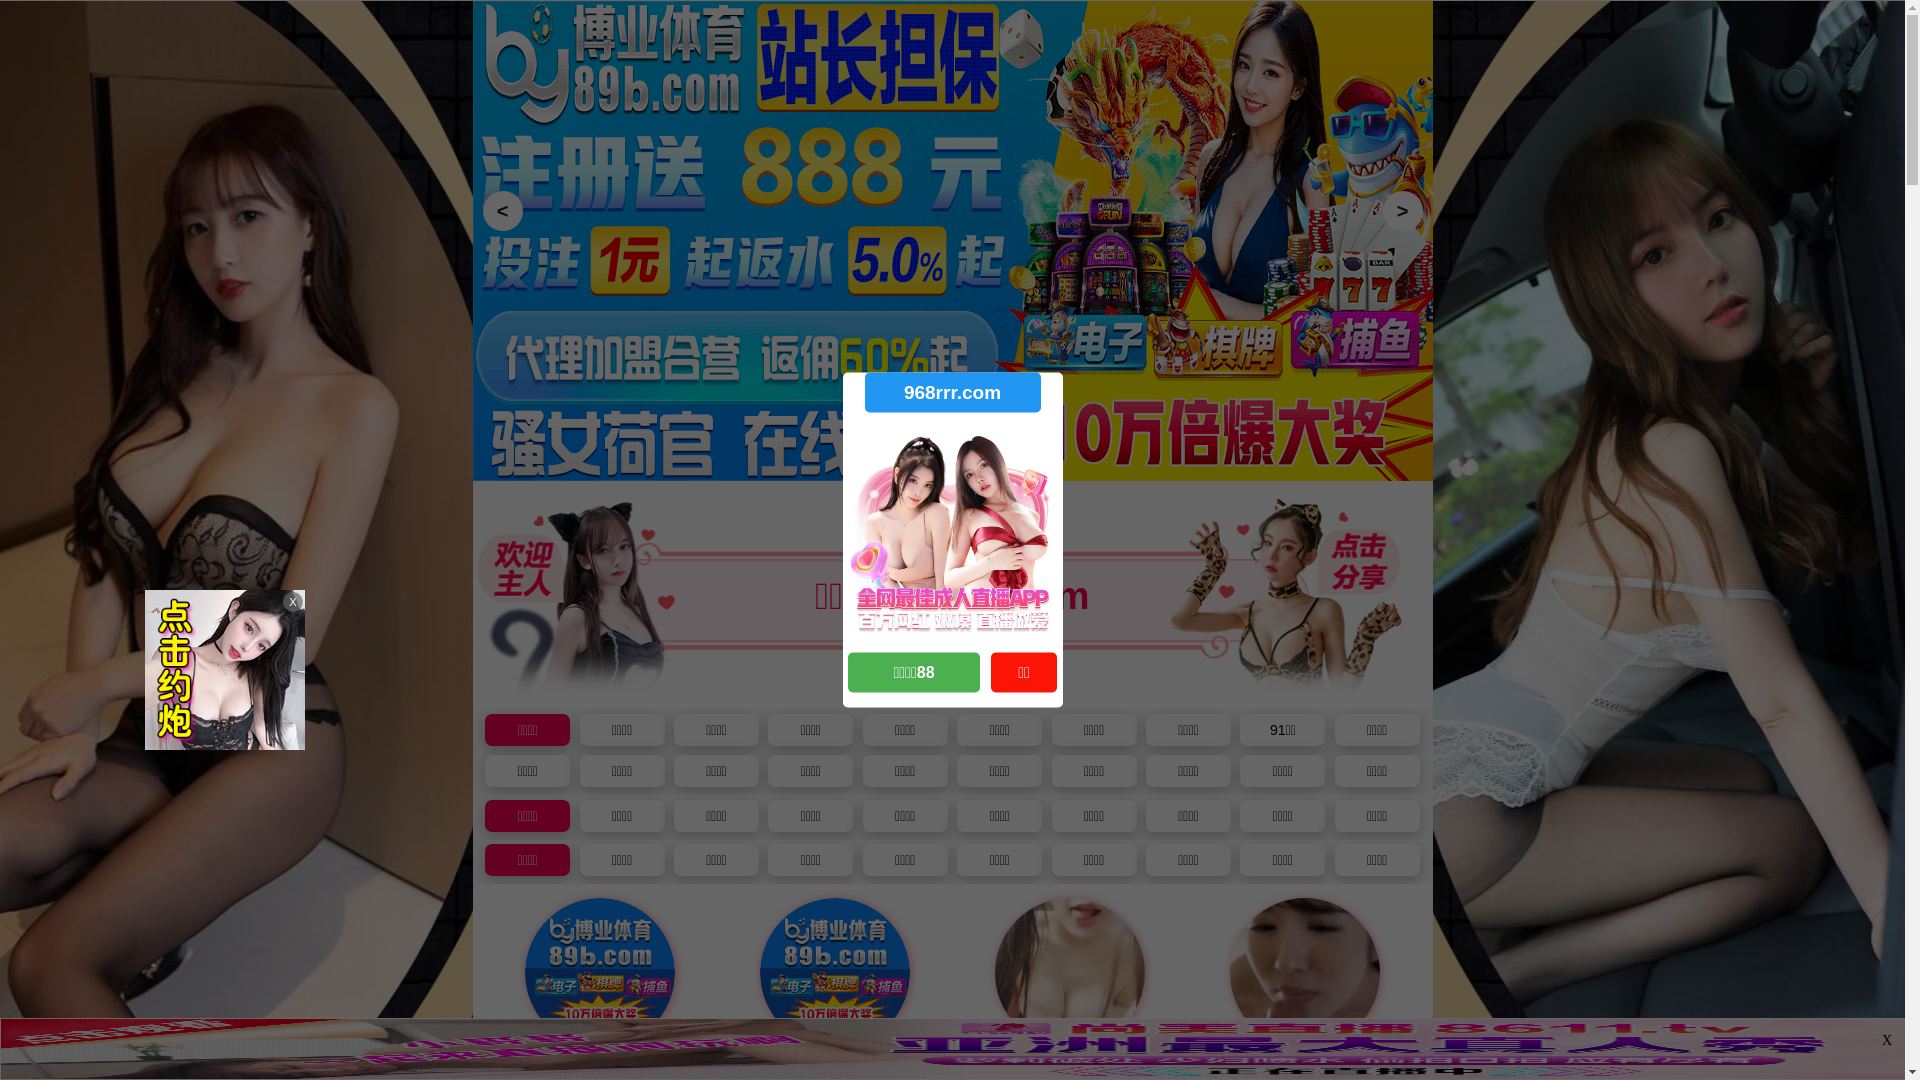 This screenshot has height=1080, width=1920. Describe the element at coordinates (1402, 211) in the screenshot. I see `>` at that location.